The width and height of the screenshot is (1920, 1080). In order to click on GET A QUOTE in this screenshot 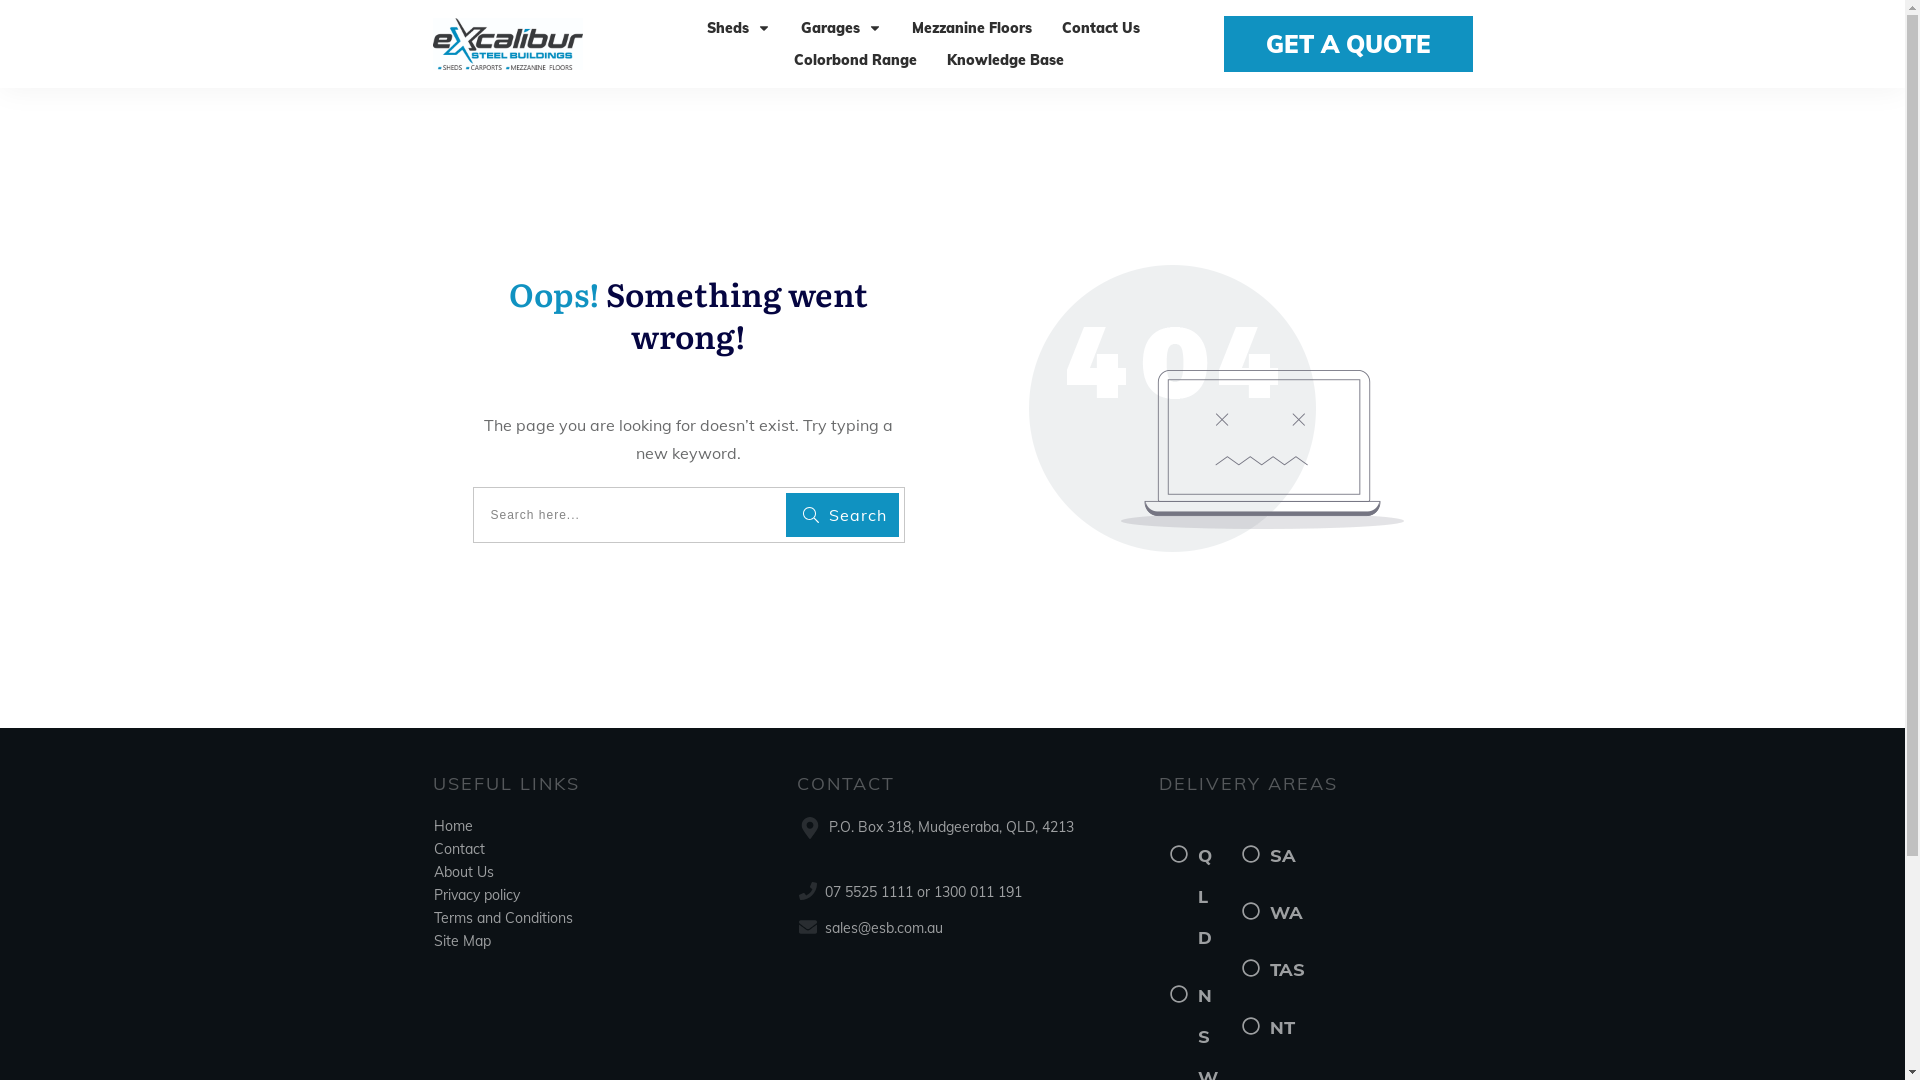, I will do `click(1348, 44)`.